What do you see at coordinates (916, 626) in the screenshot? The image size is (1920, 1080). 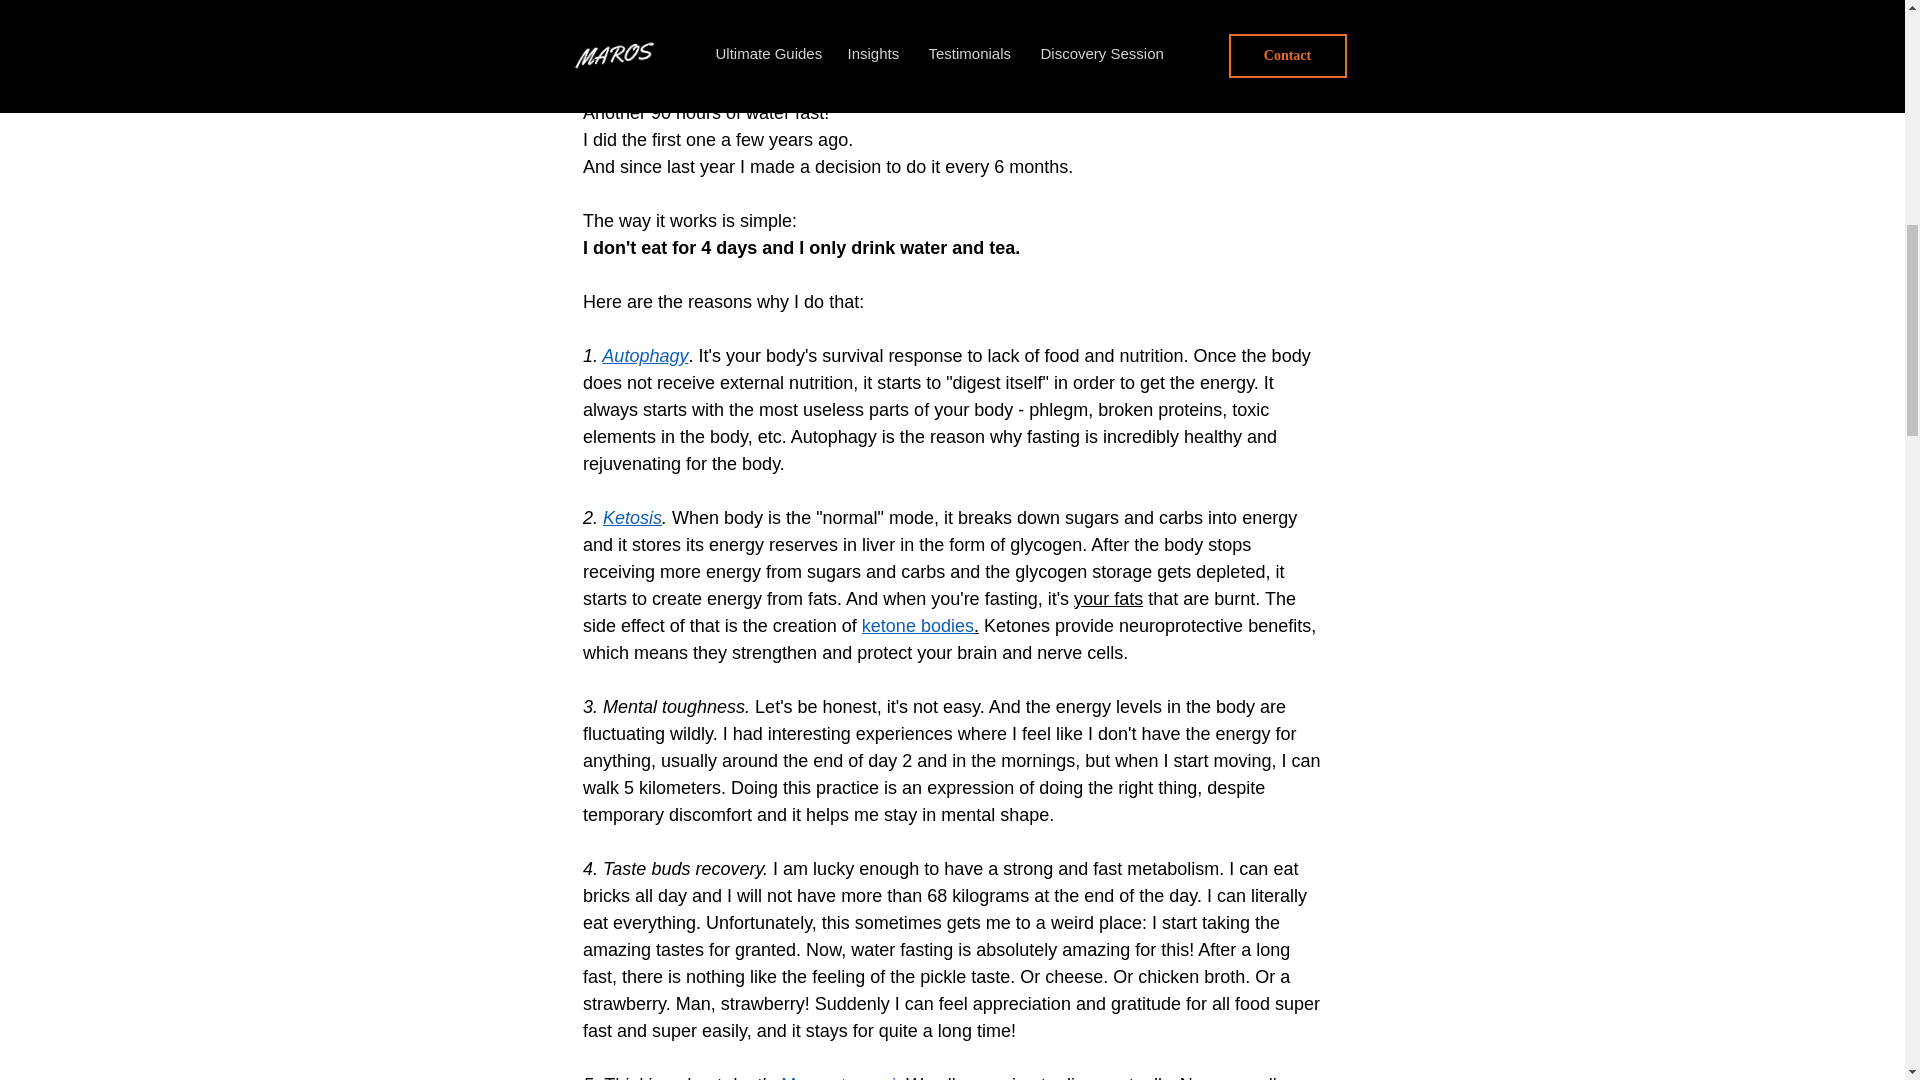 I see `ketone bodies` at bounding box center [916, 626].